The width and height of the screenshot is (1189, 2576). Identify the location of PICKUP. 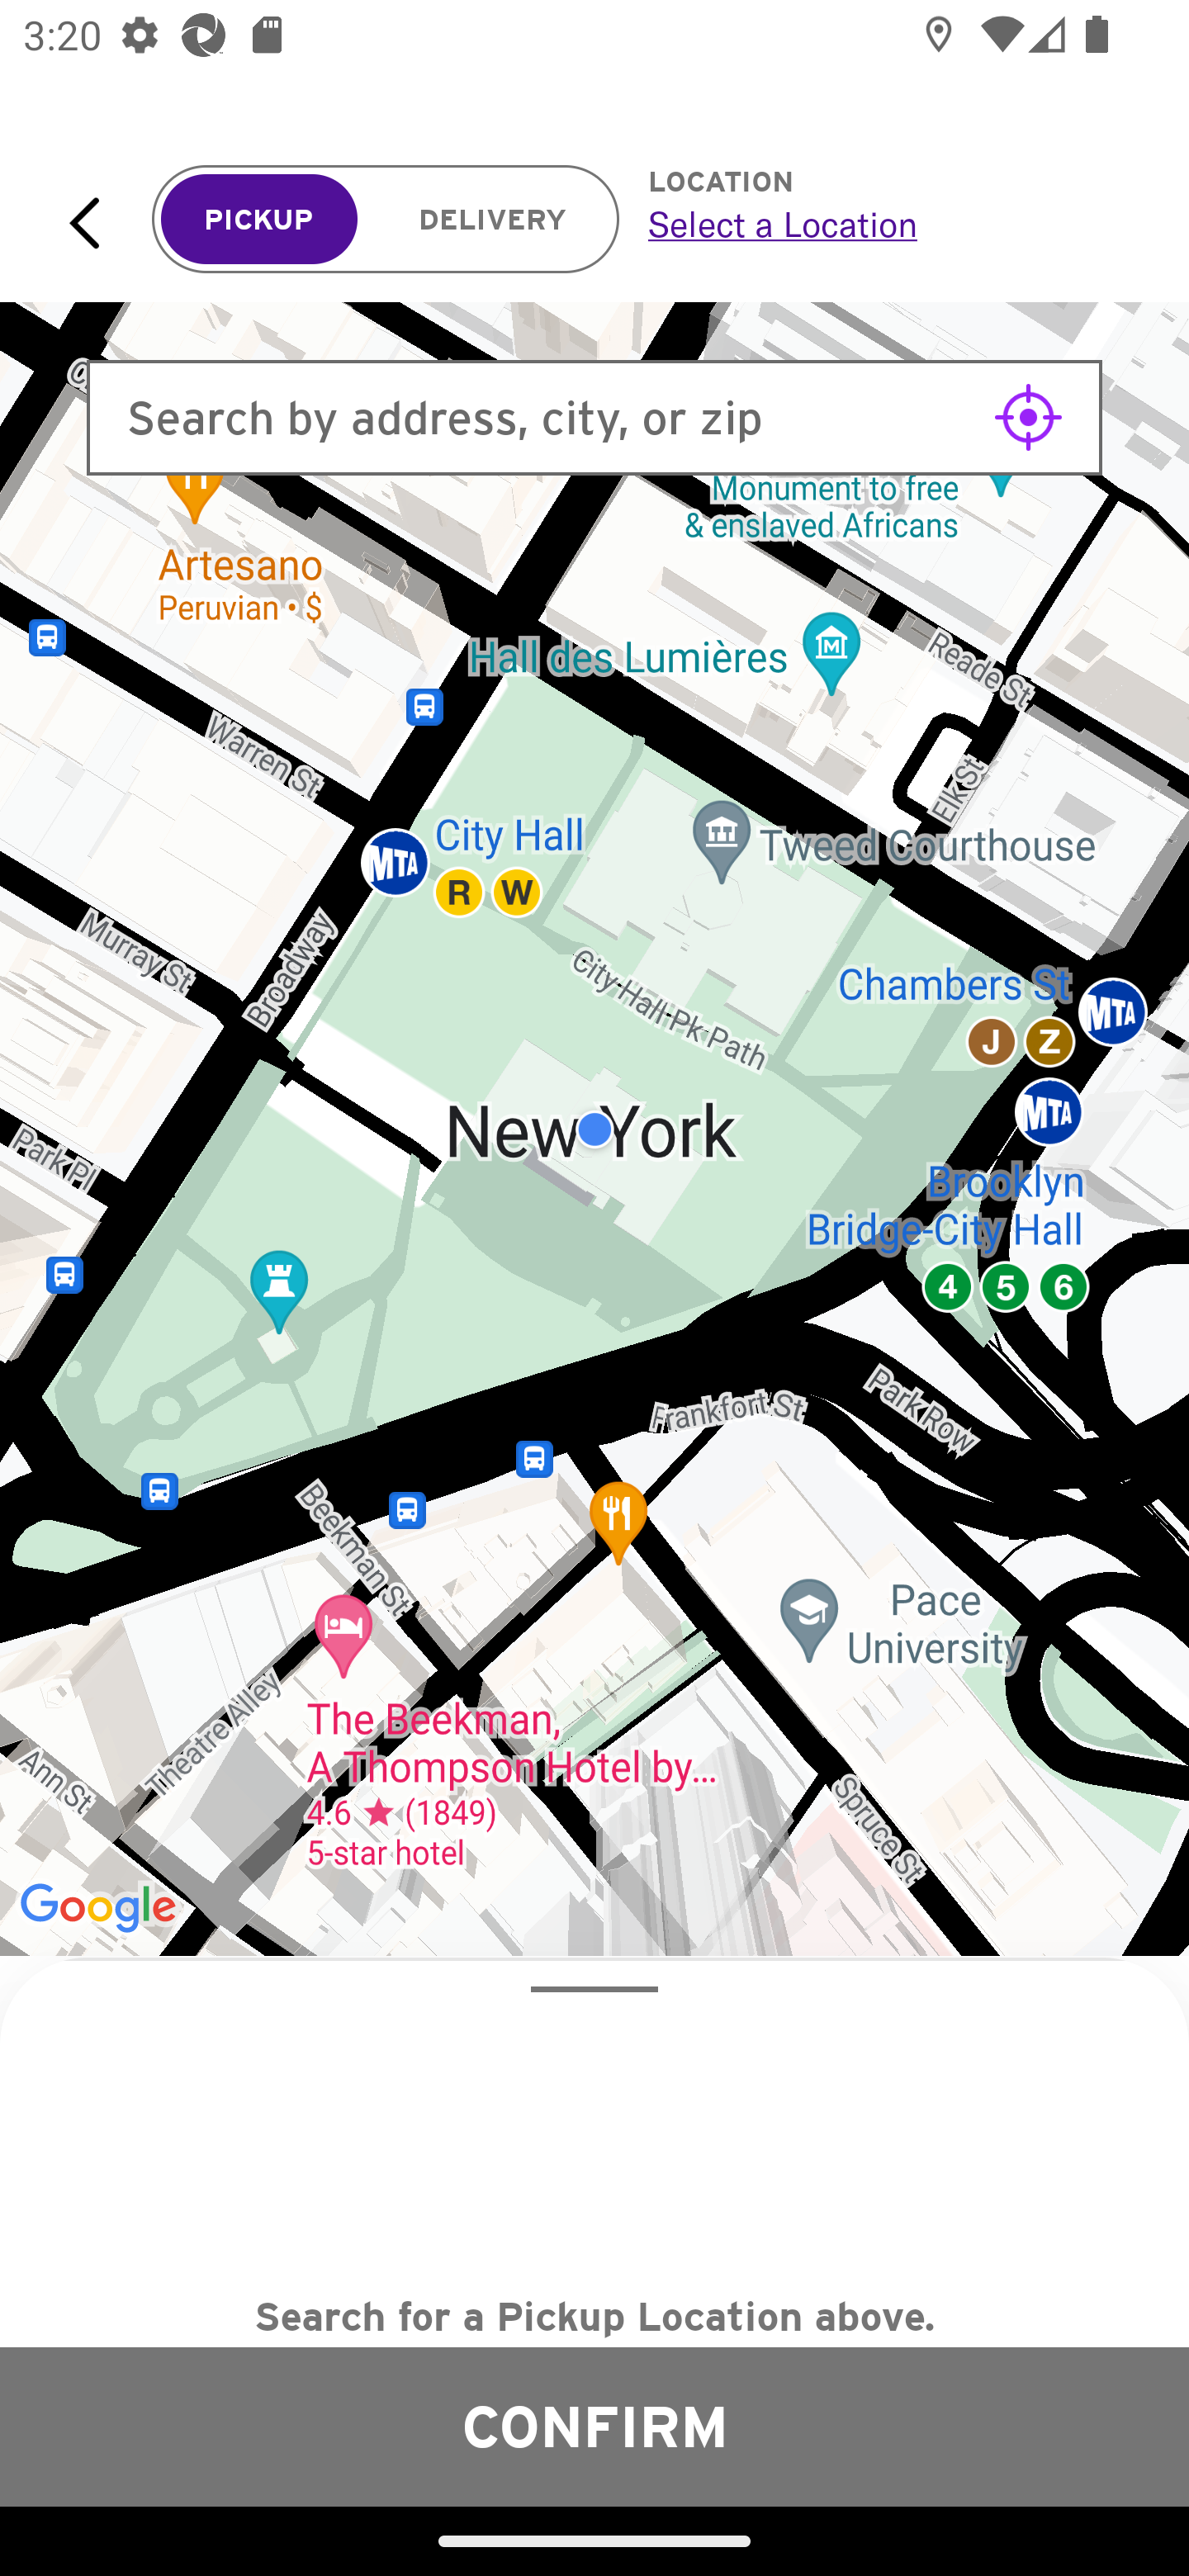
(259, 220).